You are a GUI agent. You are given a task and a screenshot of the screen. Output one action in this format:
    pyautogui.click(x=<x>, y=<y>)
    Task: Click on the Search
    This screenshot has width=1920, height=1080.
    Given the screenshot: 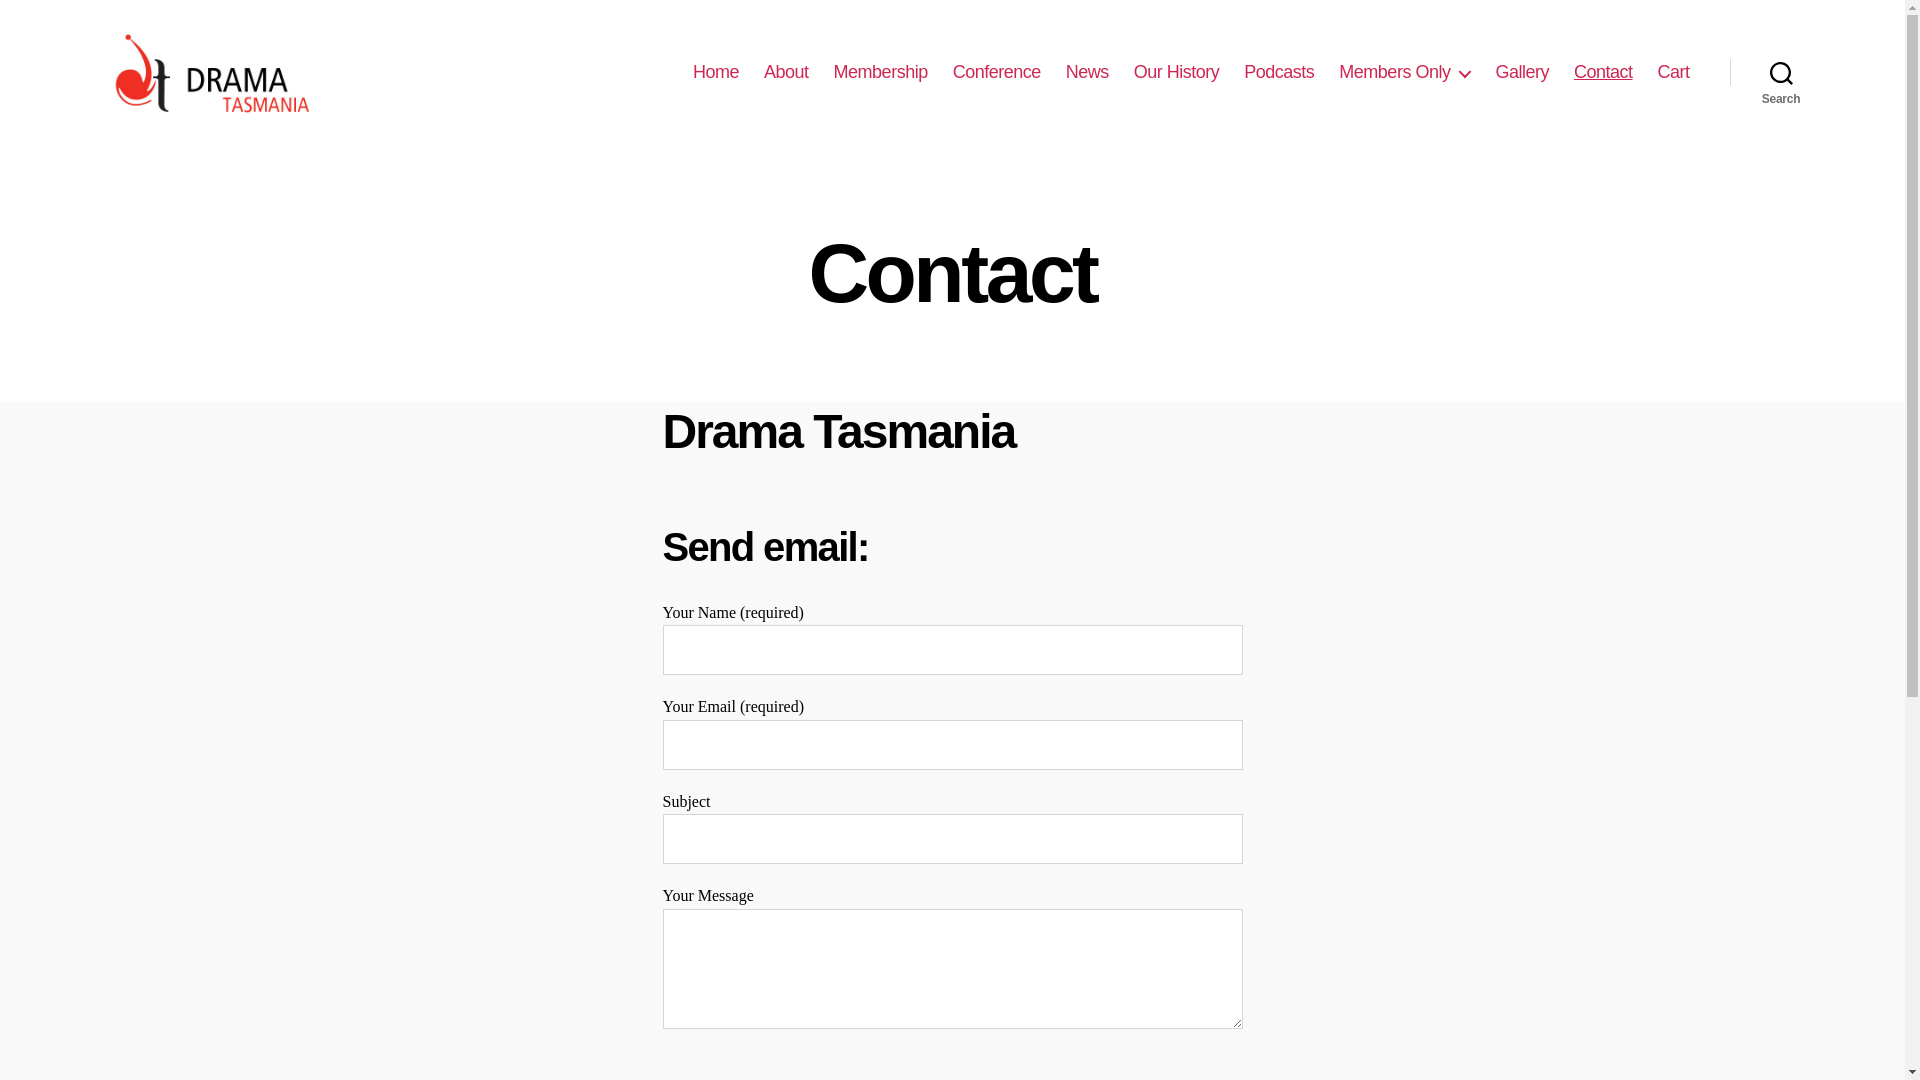 What is the action you would take?
    pyautogui.click(x=1782, y=73)
    